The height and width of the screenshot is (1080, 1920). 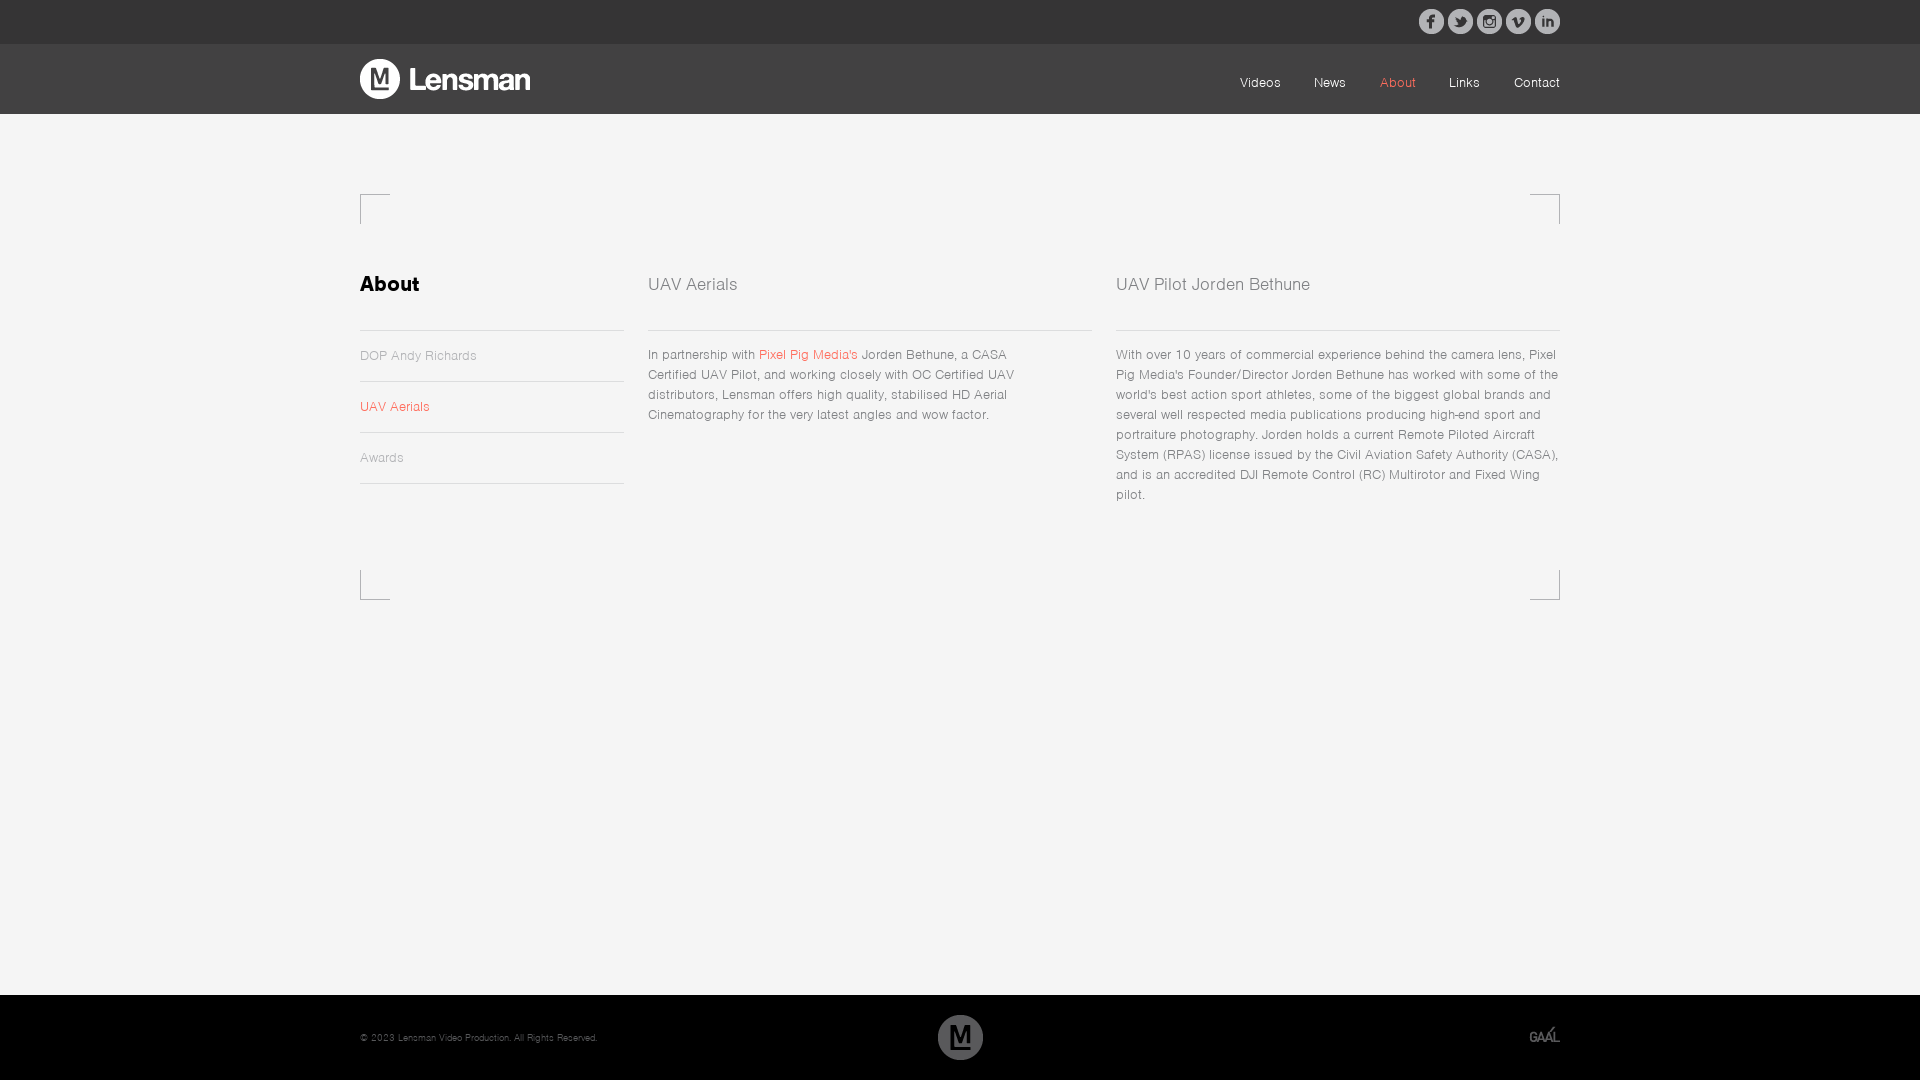 What do you see at coordinates (1537, 82) in the screenshot?
I see `Contact` at bounding box center [1537, 82].